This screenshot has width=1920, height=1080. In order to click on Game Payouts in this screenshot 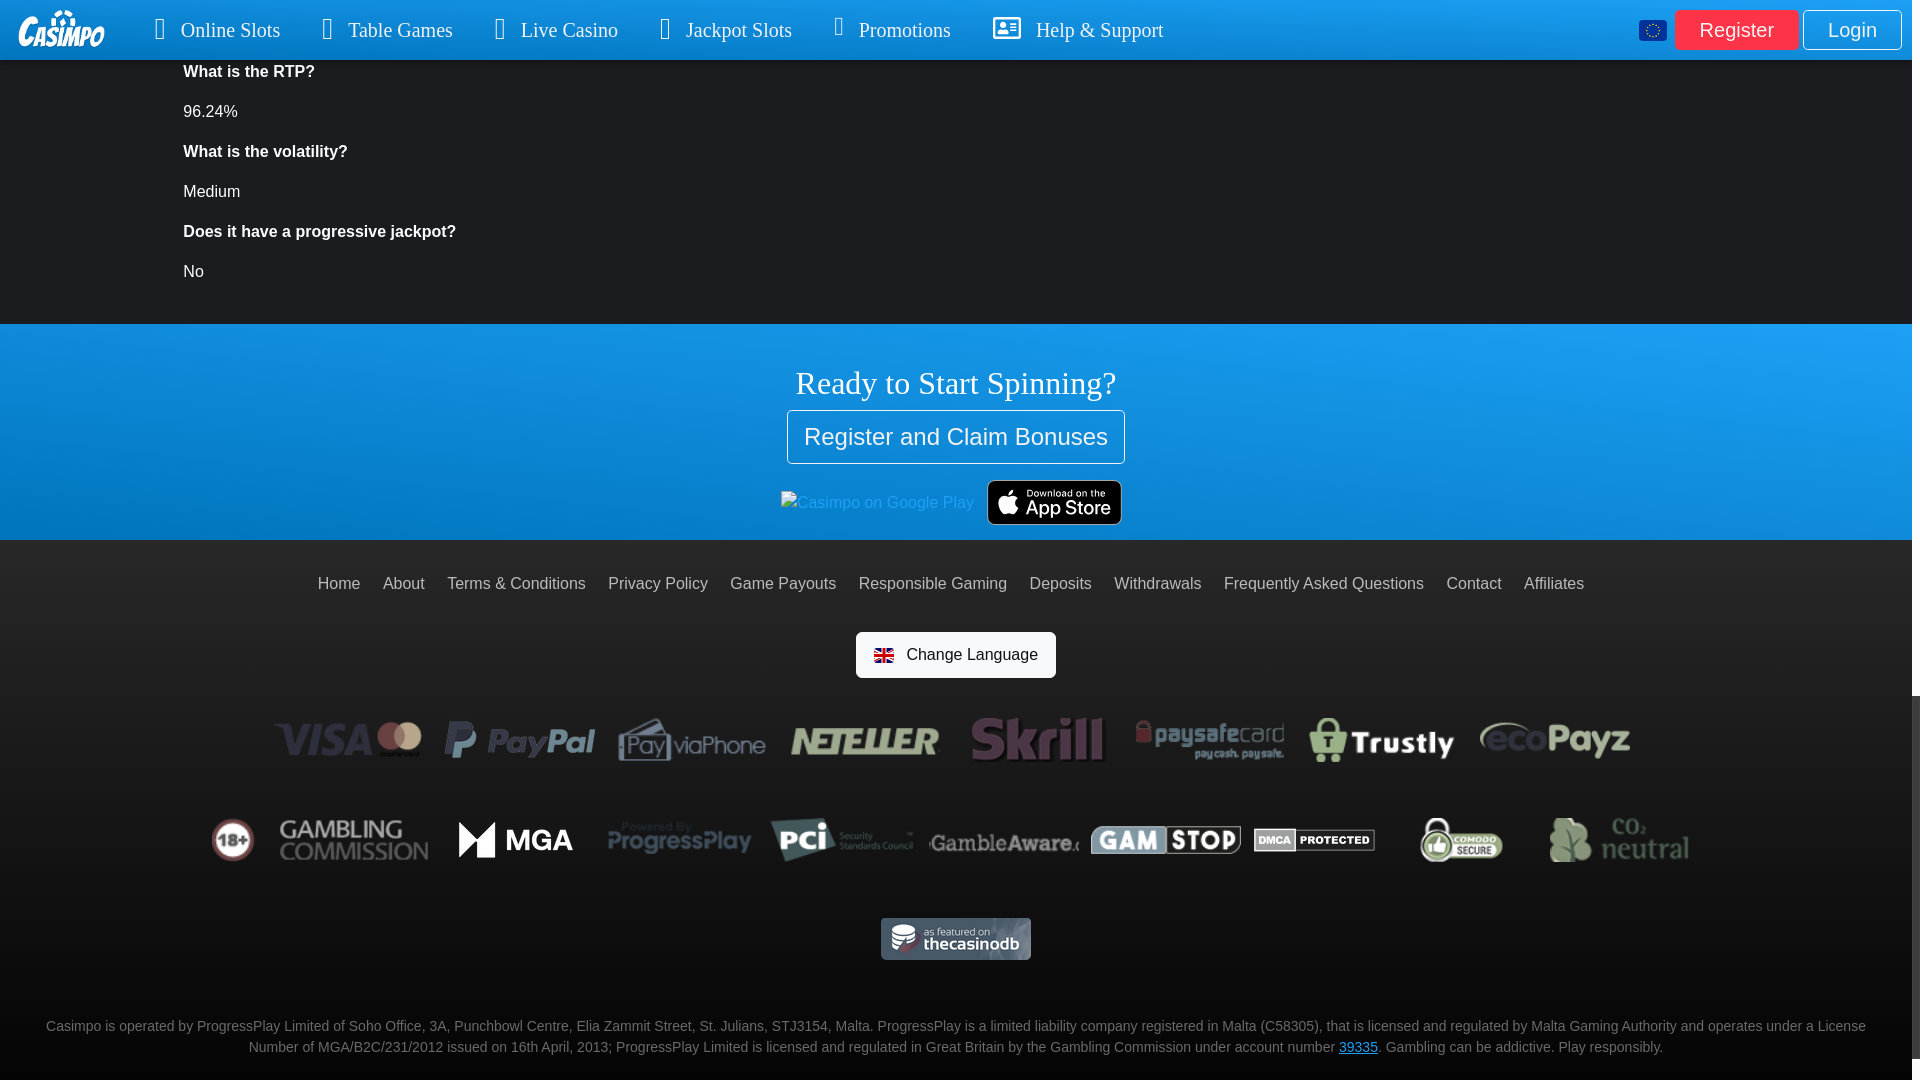, I will do `click(782, 582)`.